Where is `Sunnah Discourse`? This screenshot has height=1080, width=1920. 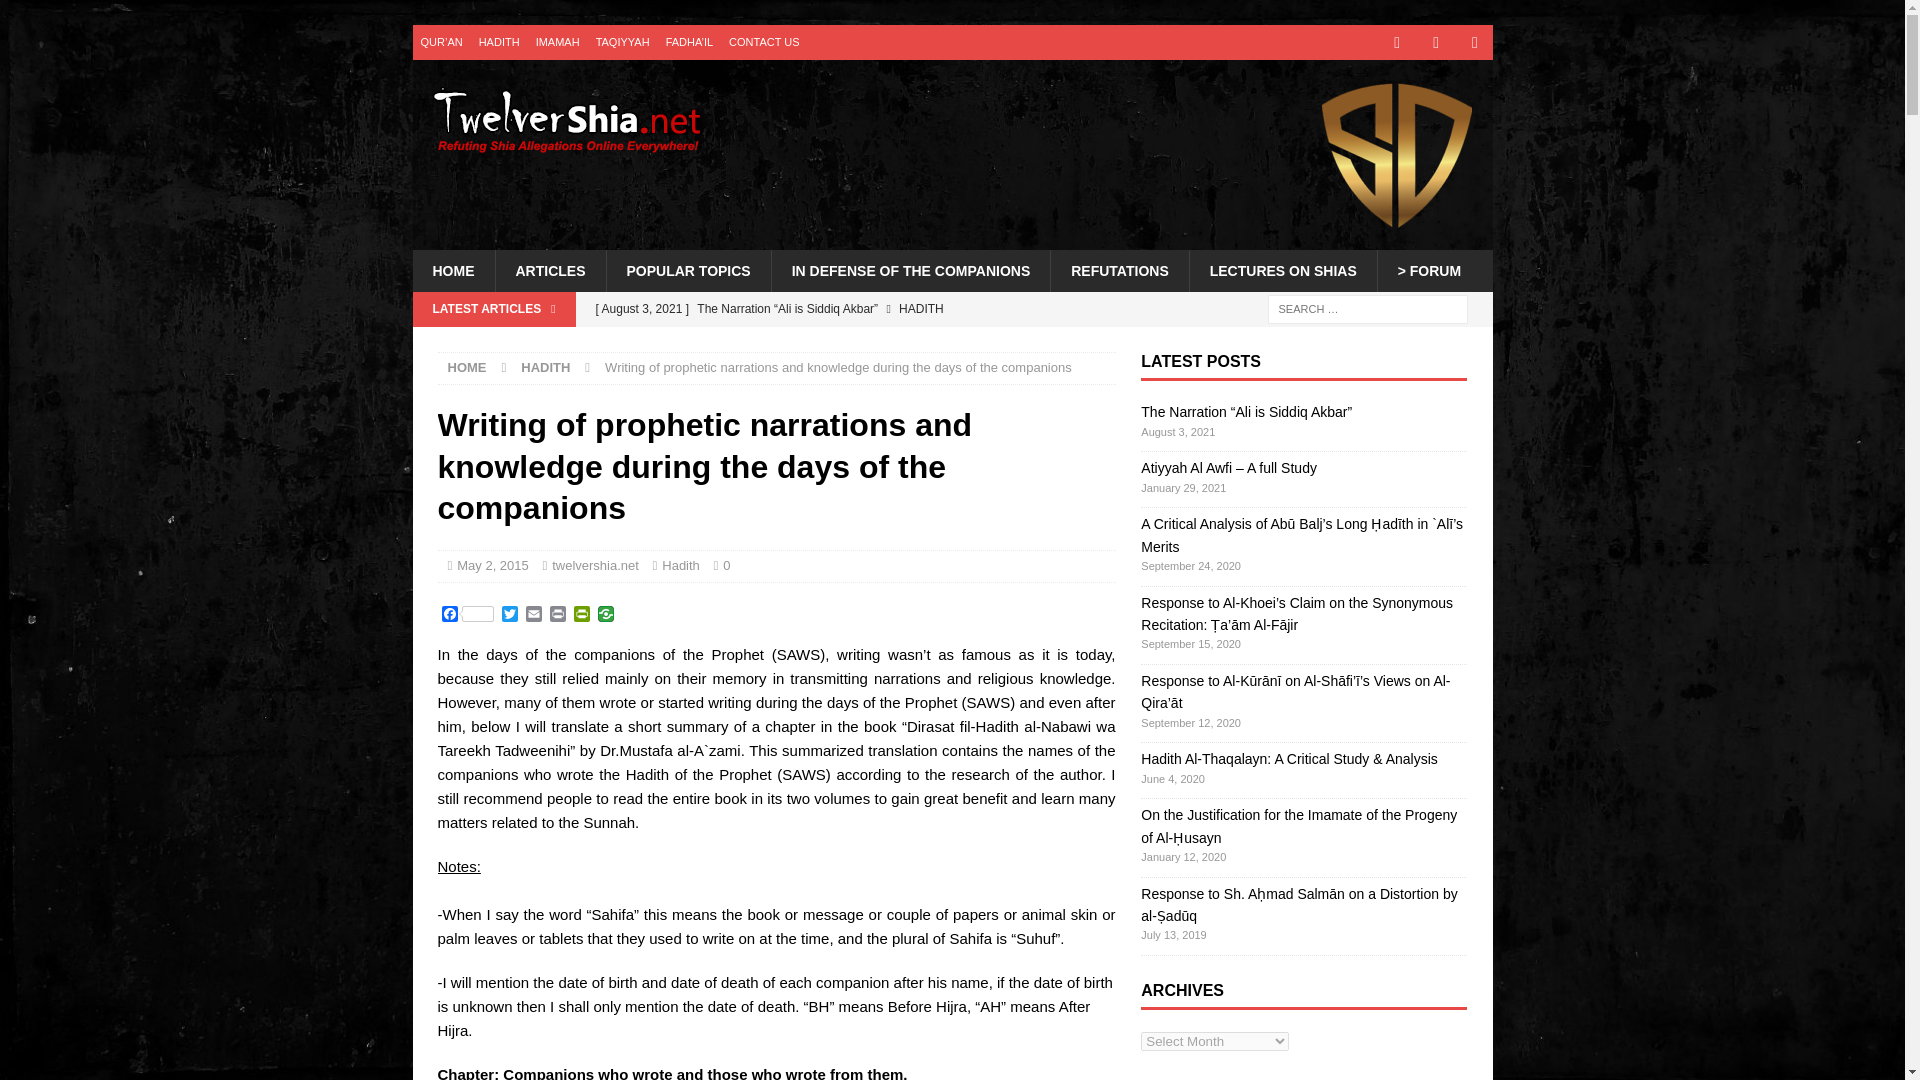 Sunnah Discourse is located at coordinates (1397, 154).